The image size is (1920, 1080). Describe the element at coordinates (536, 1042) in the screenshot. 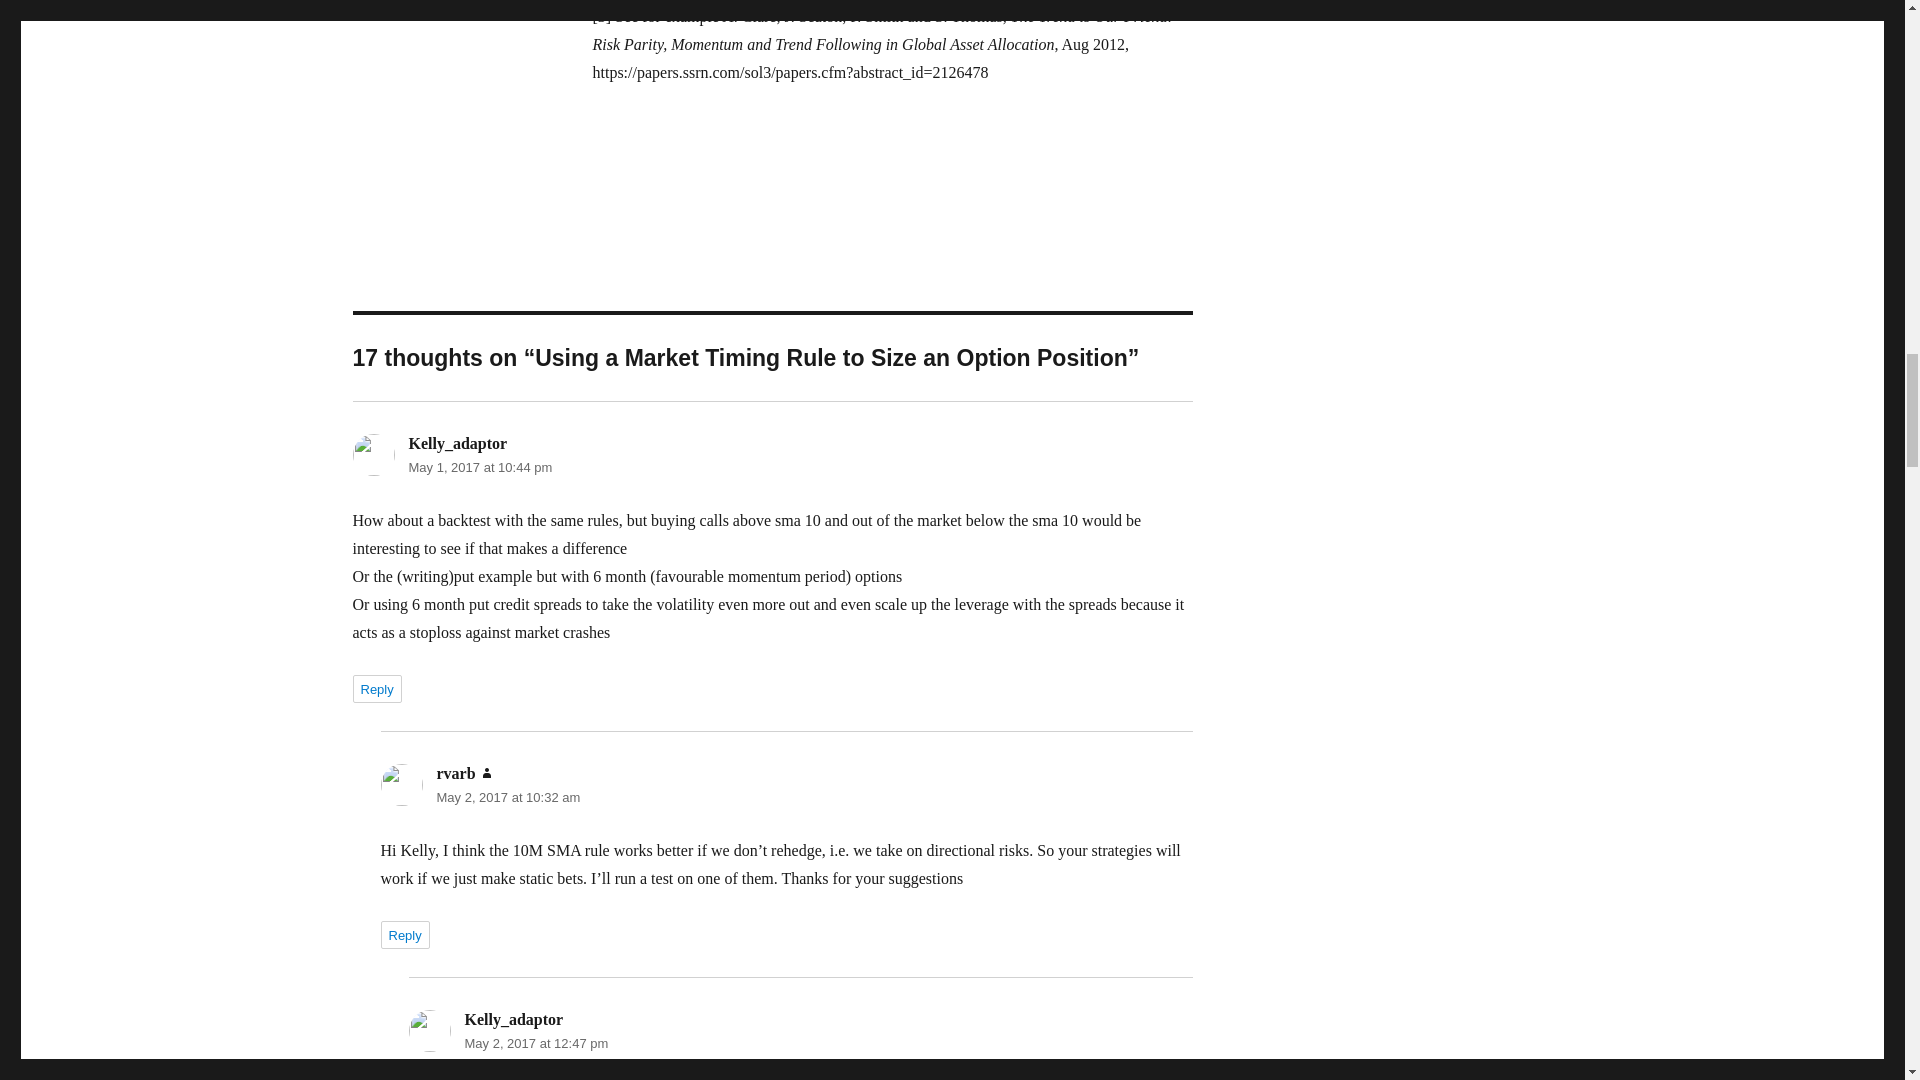

I see `May 2, 2017 at 12:47 pm` at that location.